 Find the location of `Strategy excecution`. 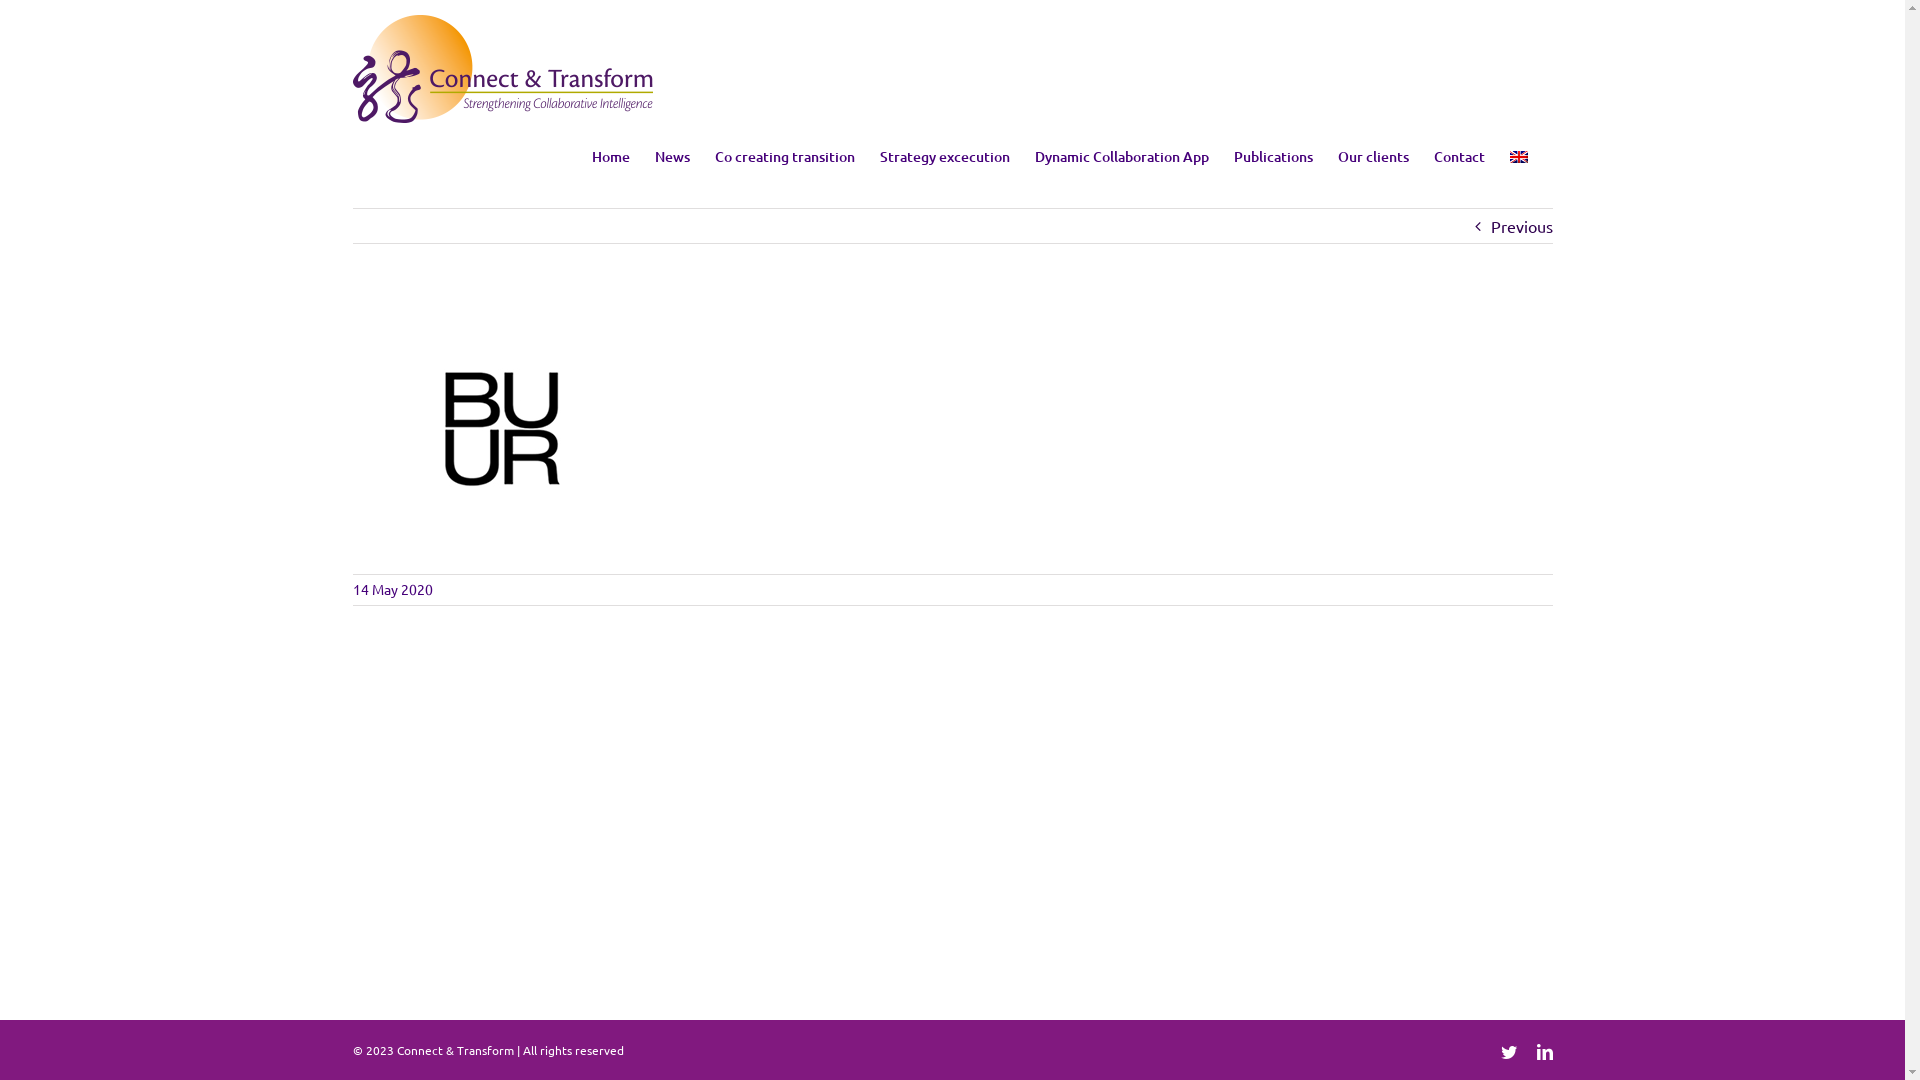

Strategy excecution is located at coordinates (944, 156).